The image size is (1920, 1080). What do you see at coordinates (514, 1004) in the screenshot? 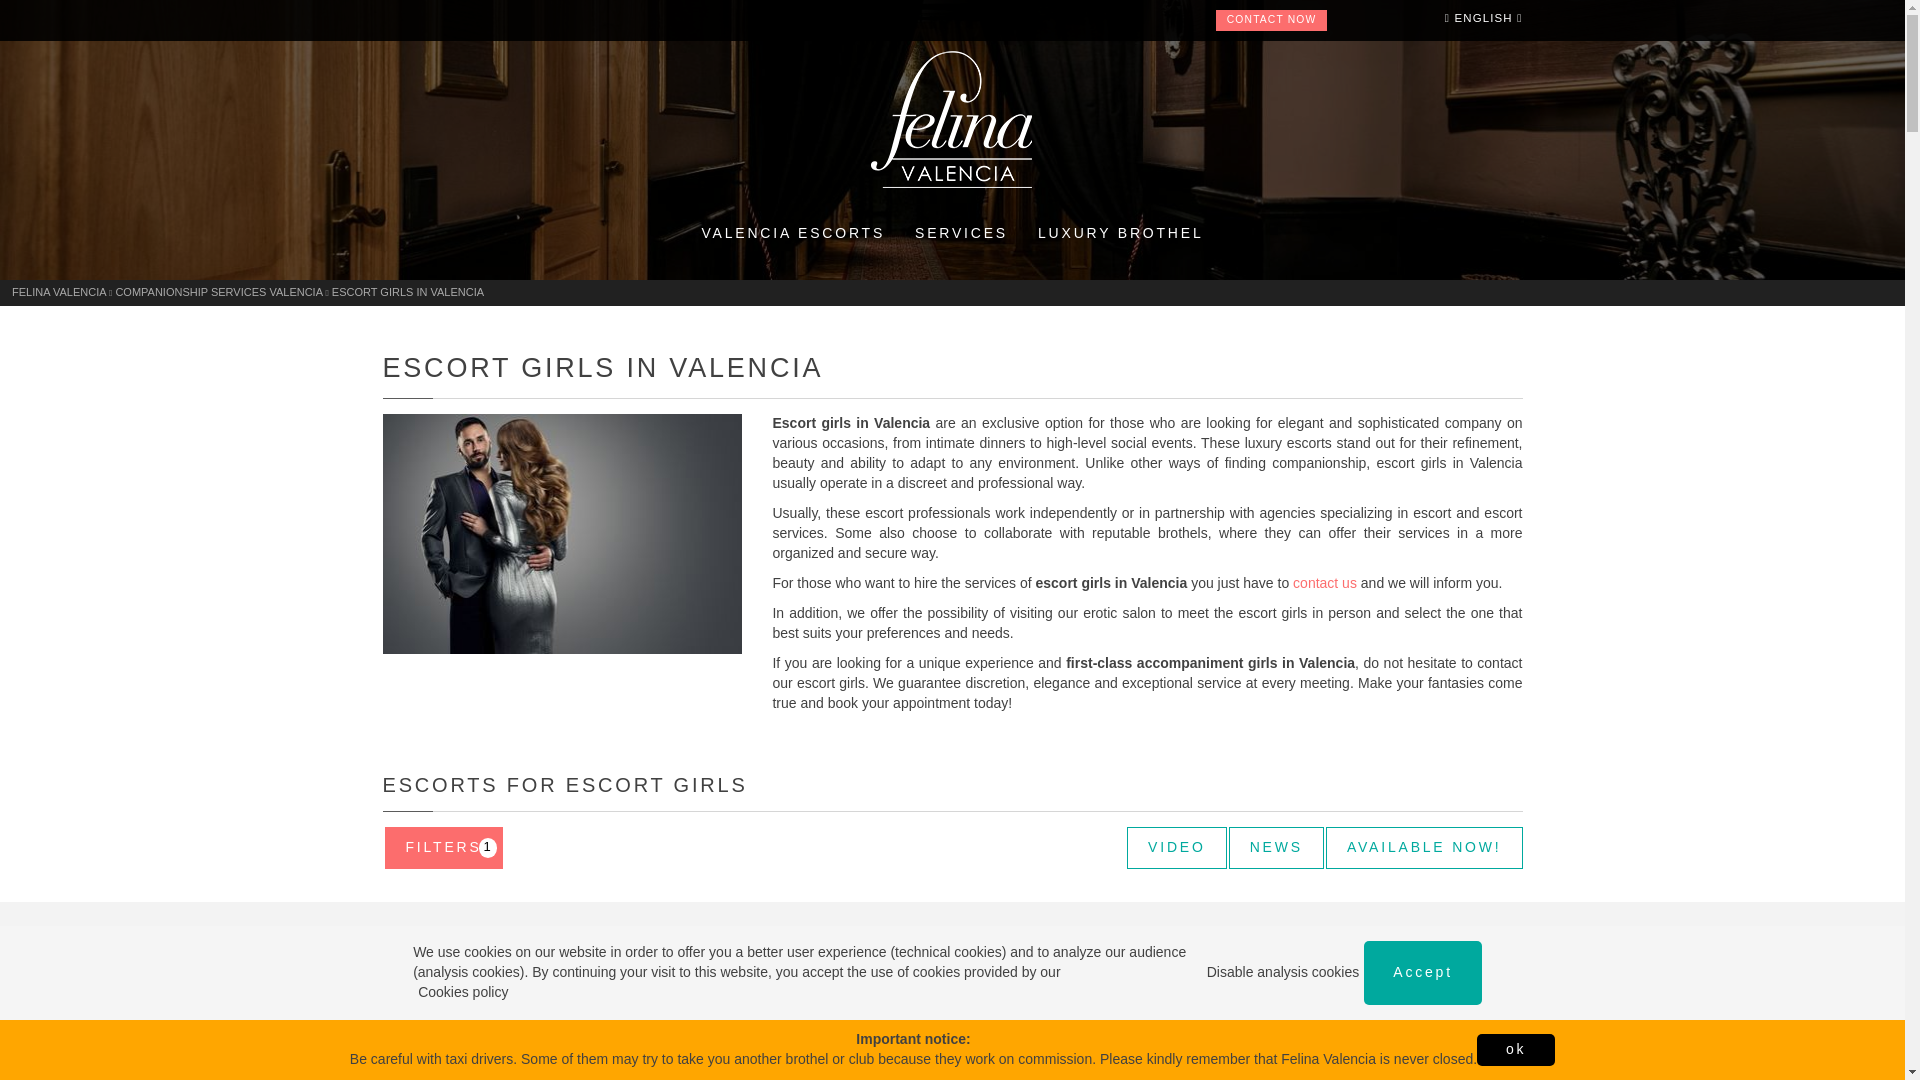
I see `Megan` at bounding box center [514, 1004].